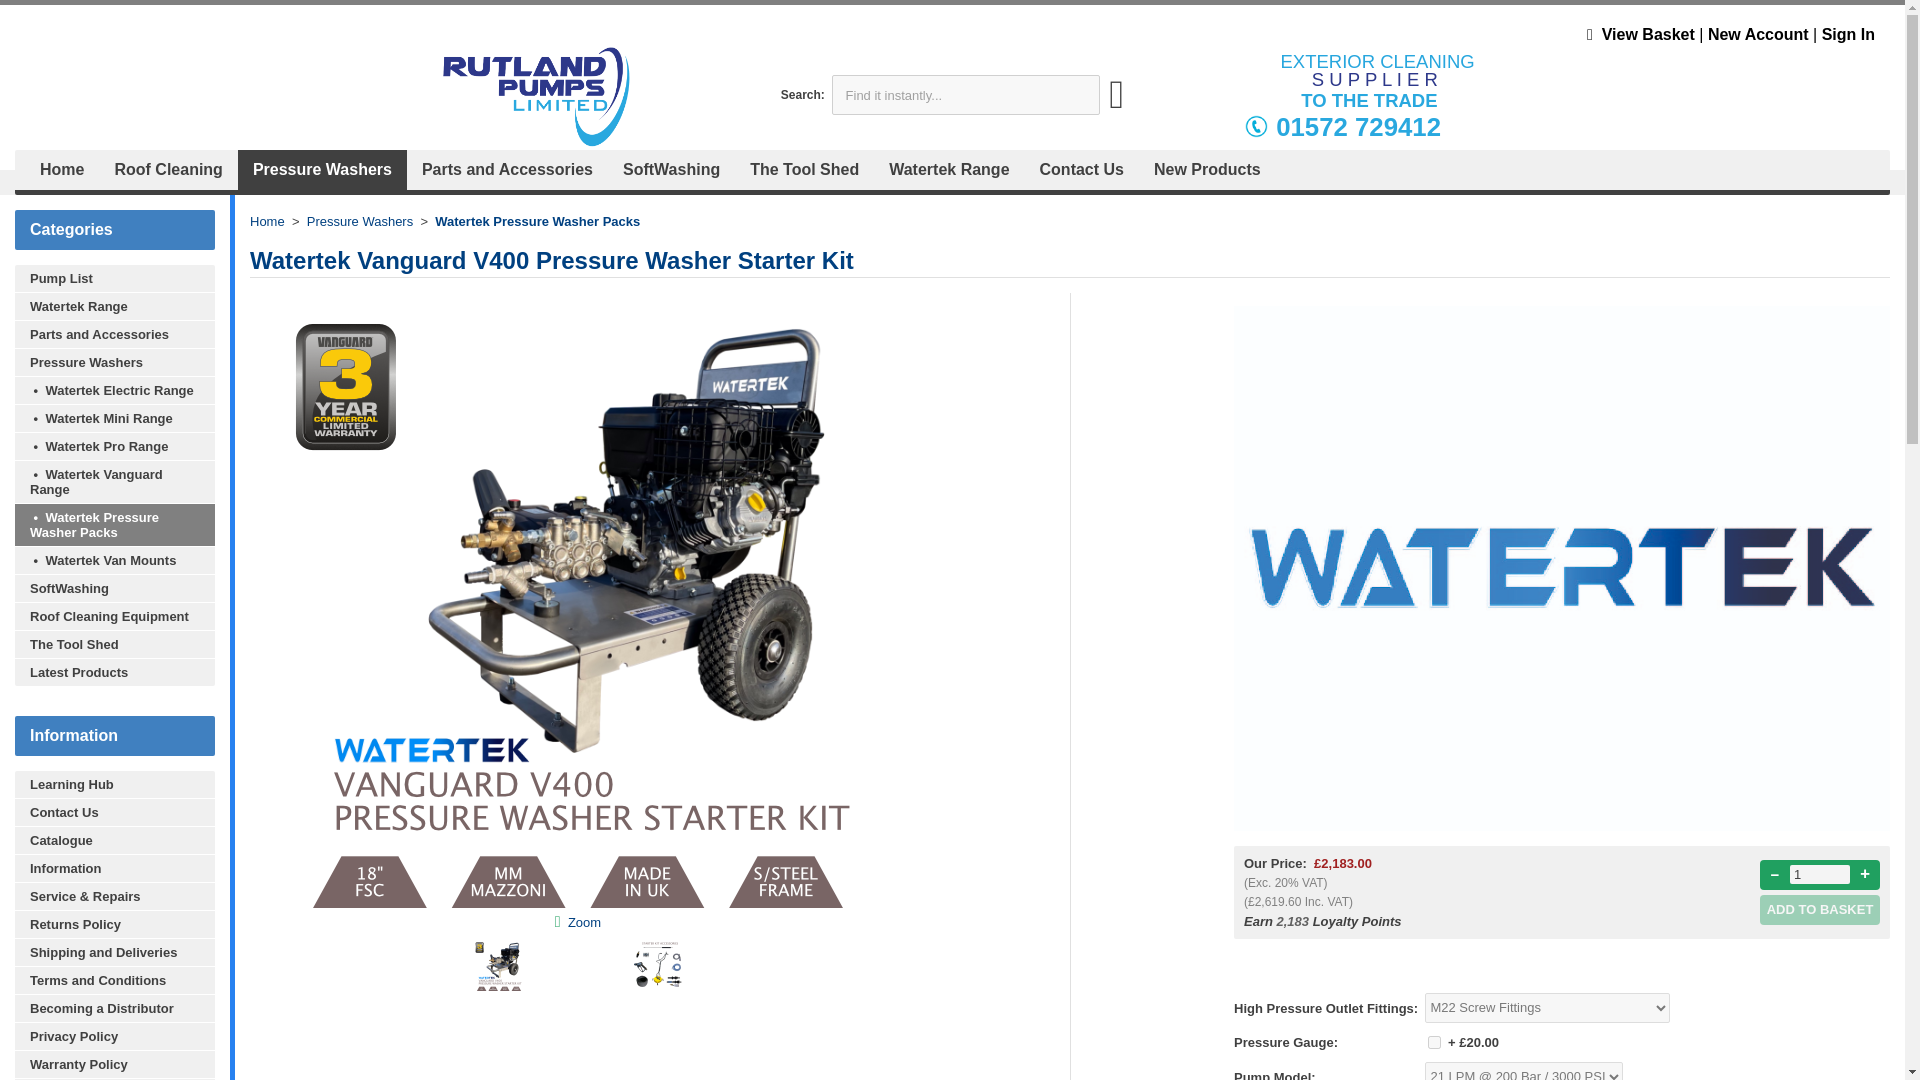 This screenshot has width=1920, height=1080. I want to click on Latest Products, so click(115, 671).